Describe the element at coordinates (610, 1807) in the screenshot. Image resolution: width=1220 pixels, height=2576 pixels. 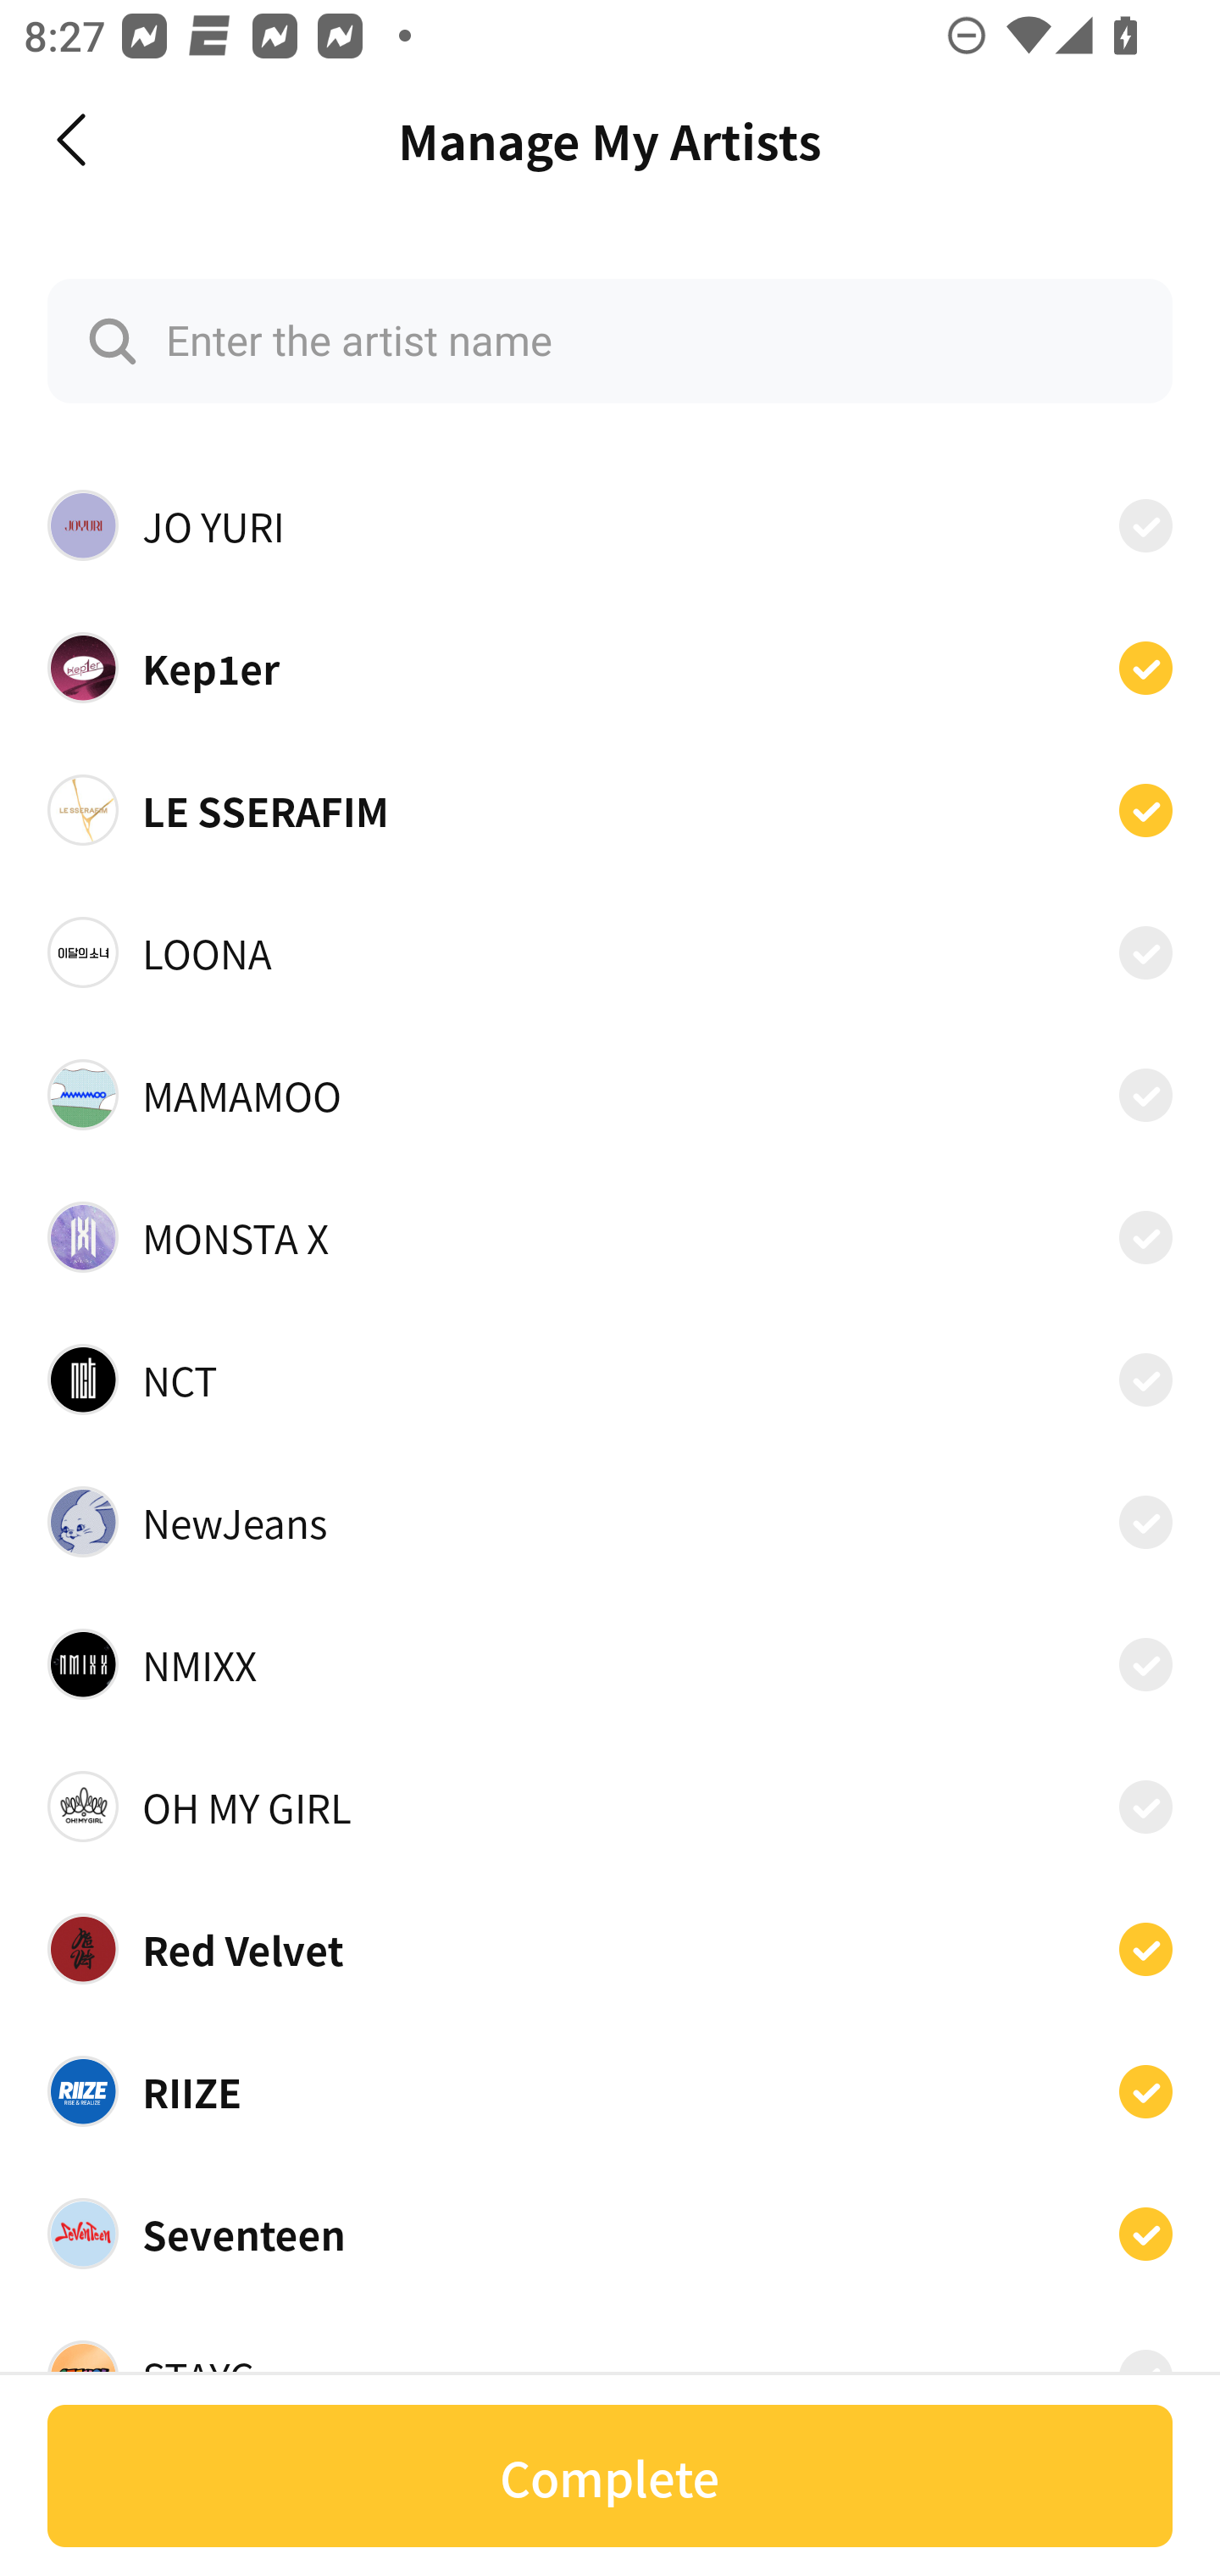
I see `OH MY GIRL` at that location.